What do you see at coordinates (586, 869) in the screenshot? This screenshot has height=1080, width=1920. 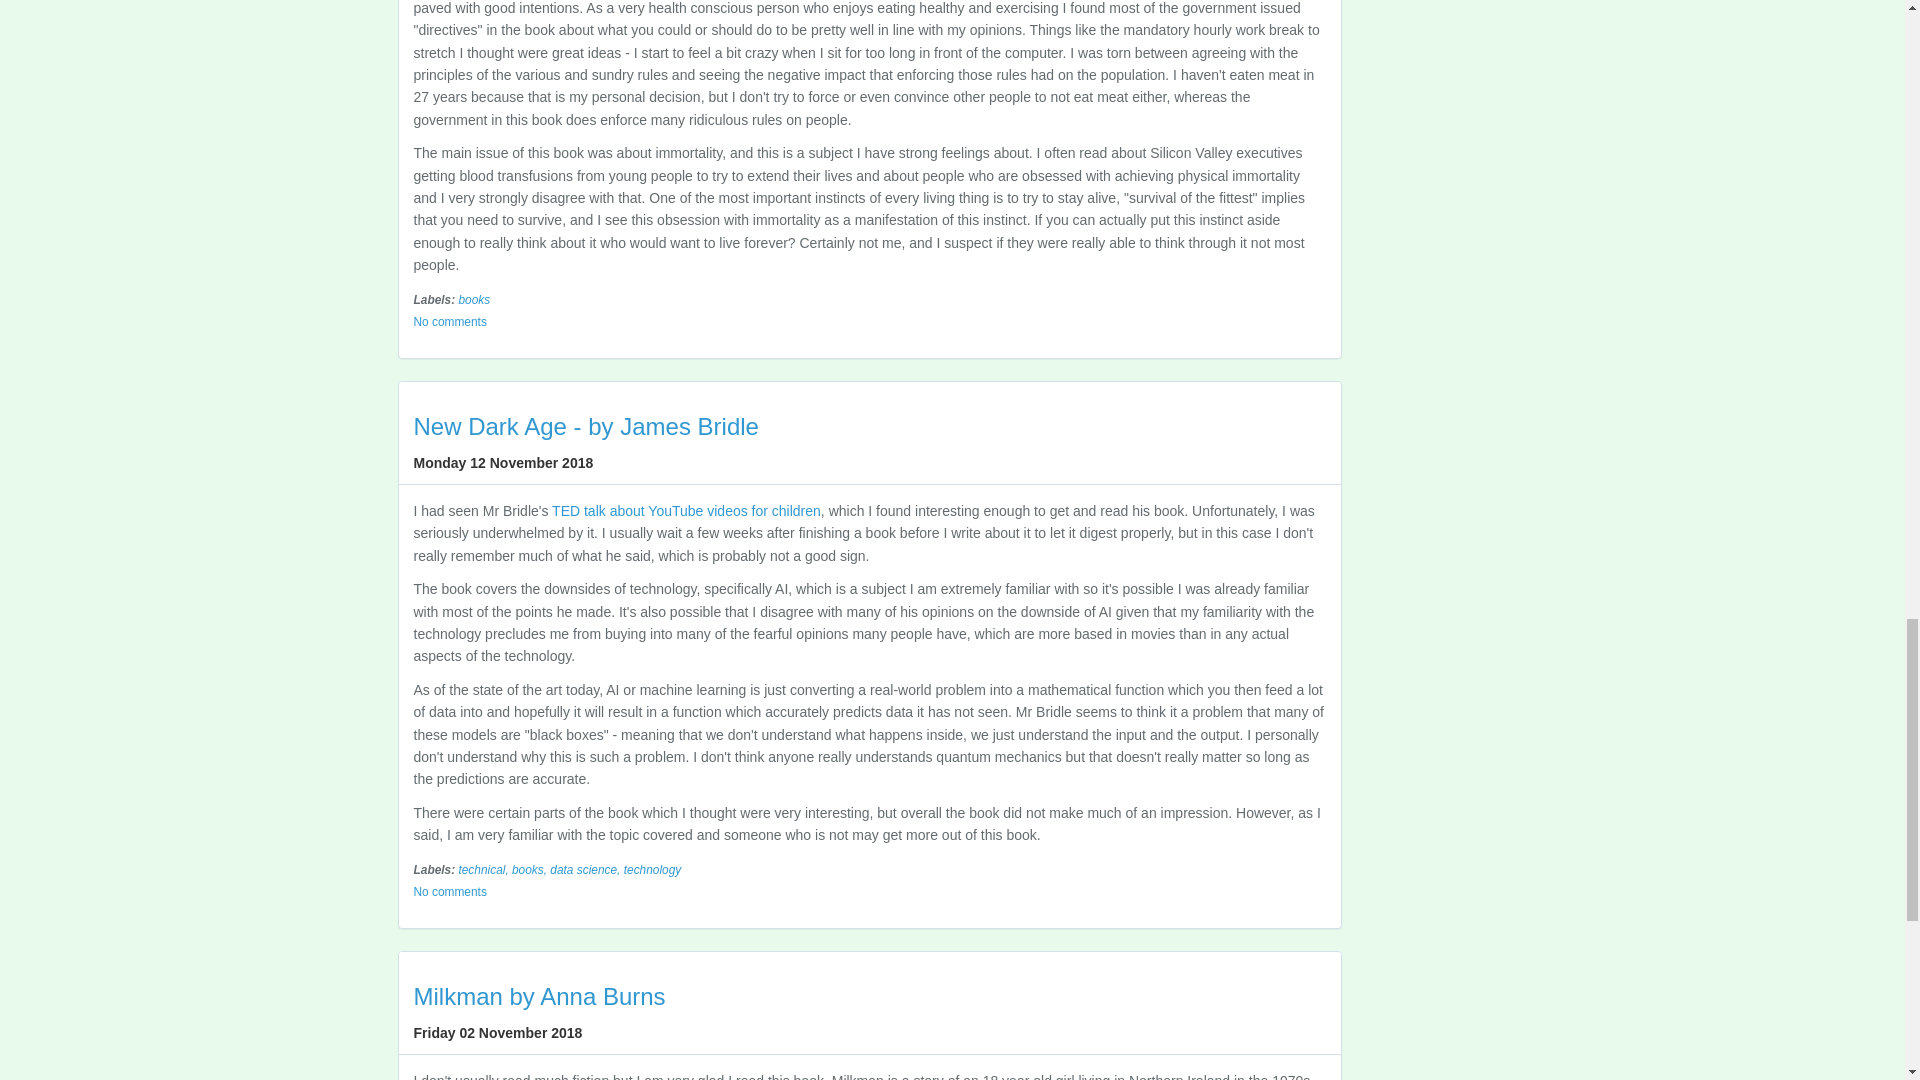 I see `data science,` at bounding box center [586, 869].